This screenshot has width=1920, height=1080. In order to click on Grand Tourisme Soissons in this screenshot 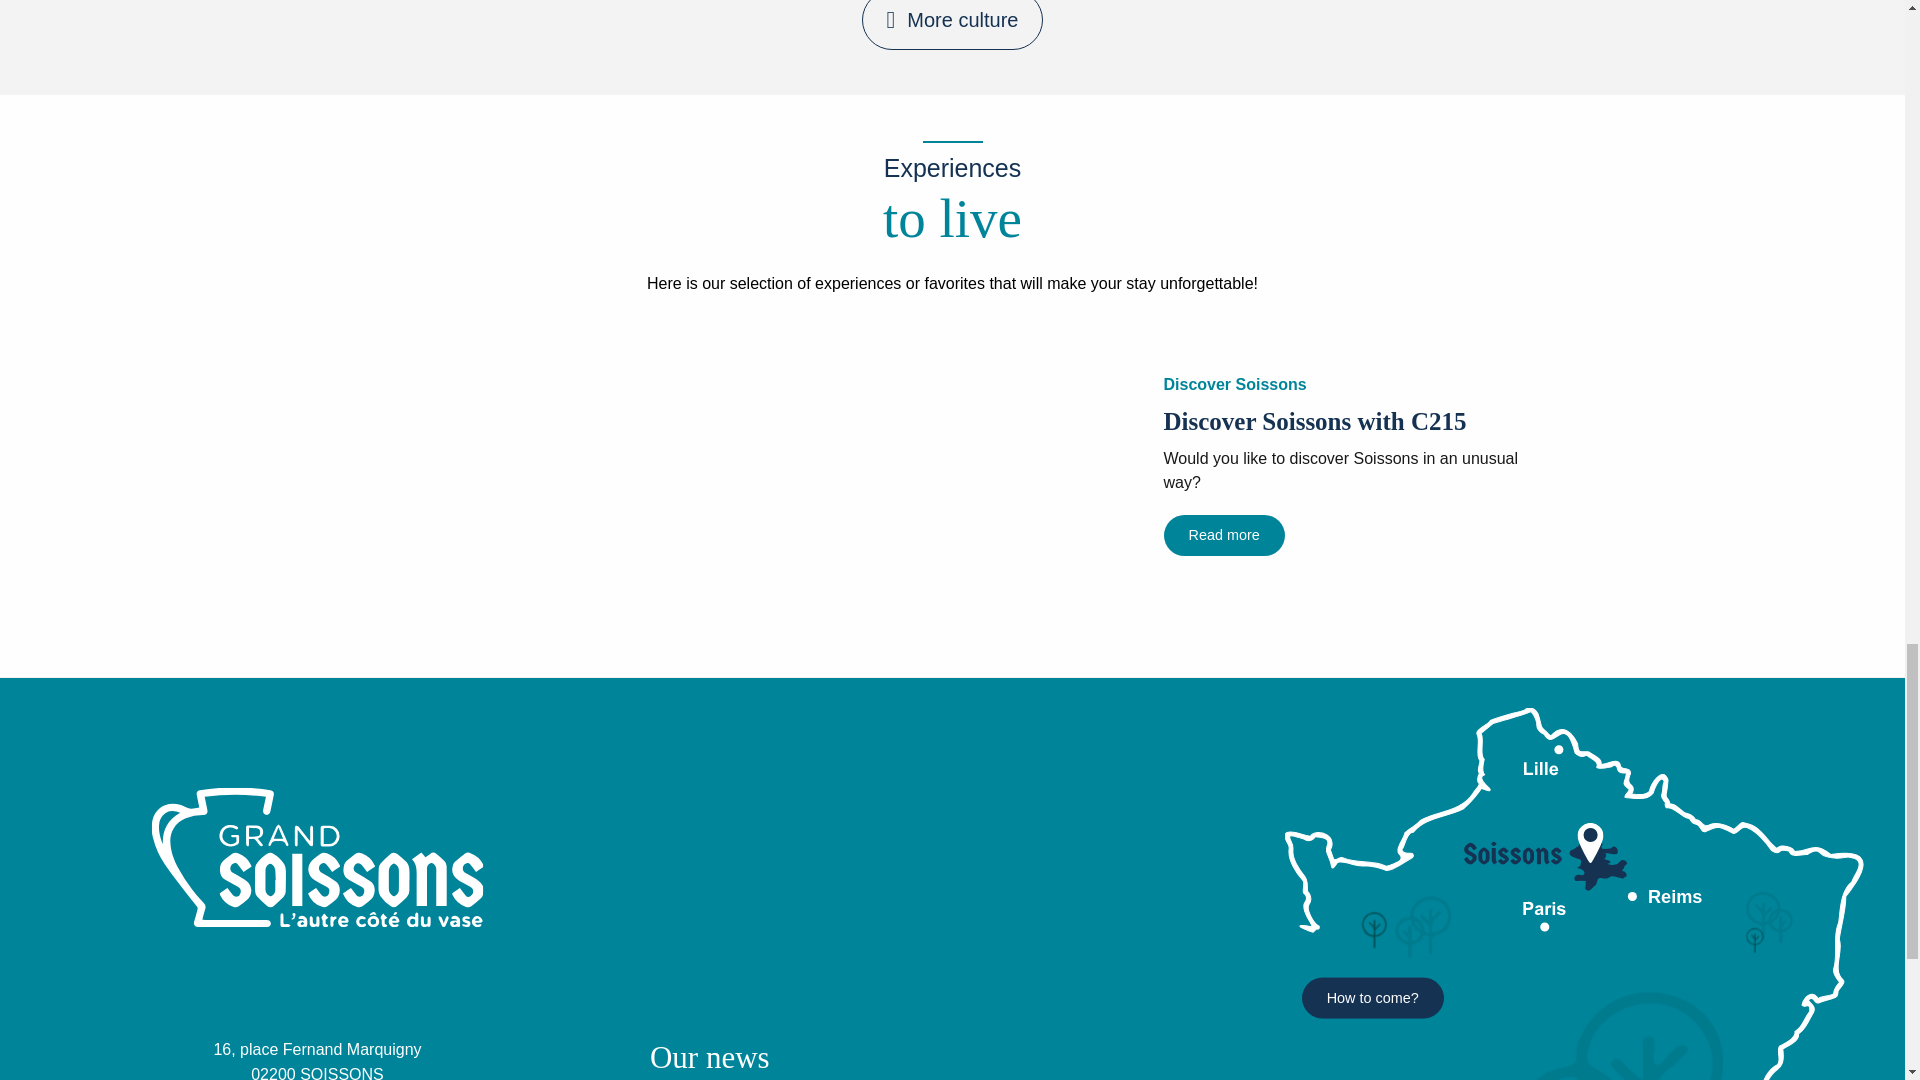, I will do `click(262, 914)`.